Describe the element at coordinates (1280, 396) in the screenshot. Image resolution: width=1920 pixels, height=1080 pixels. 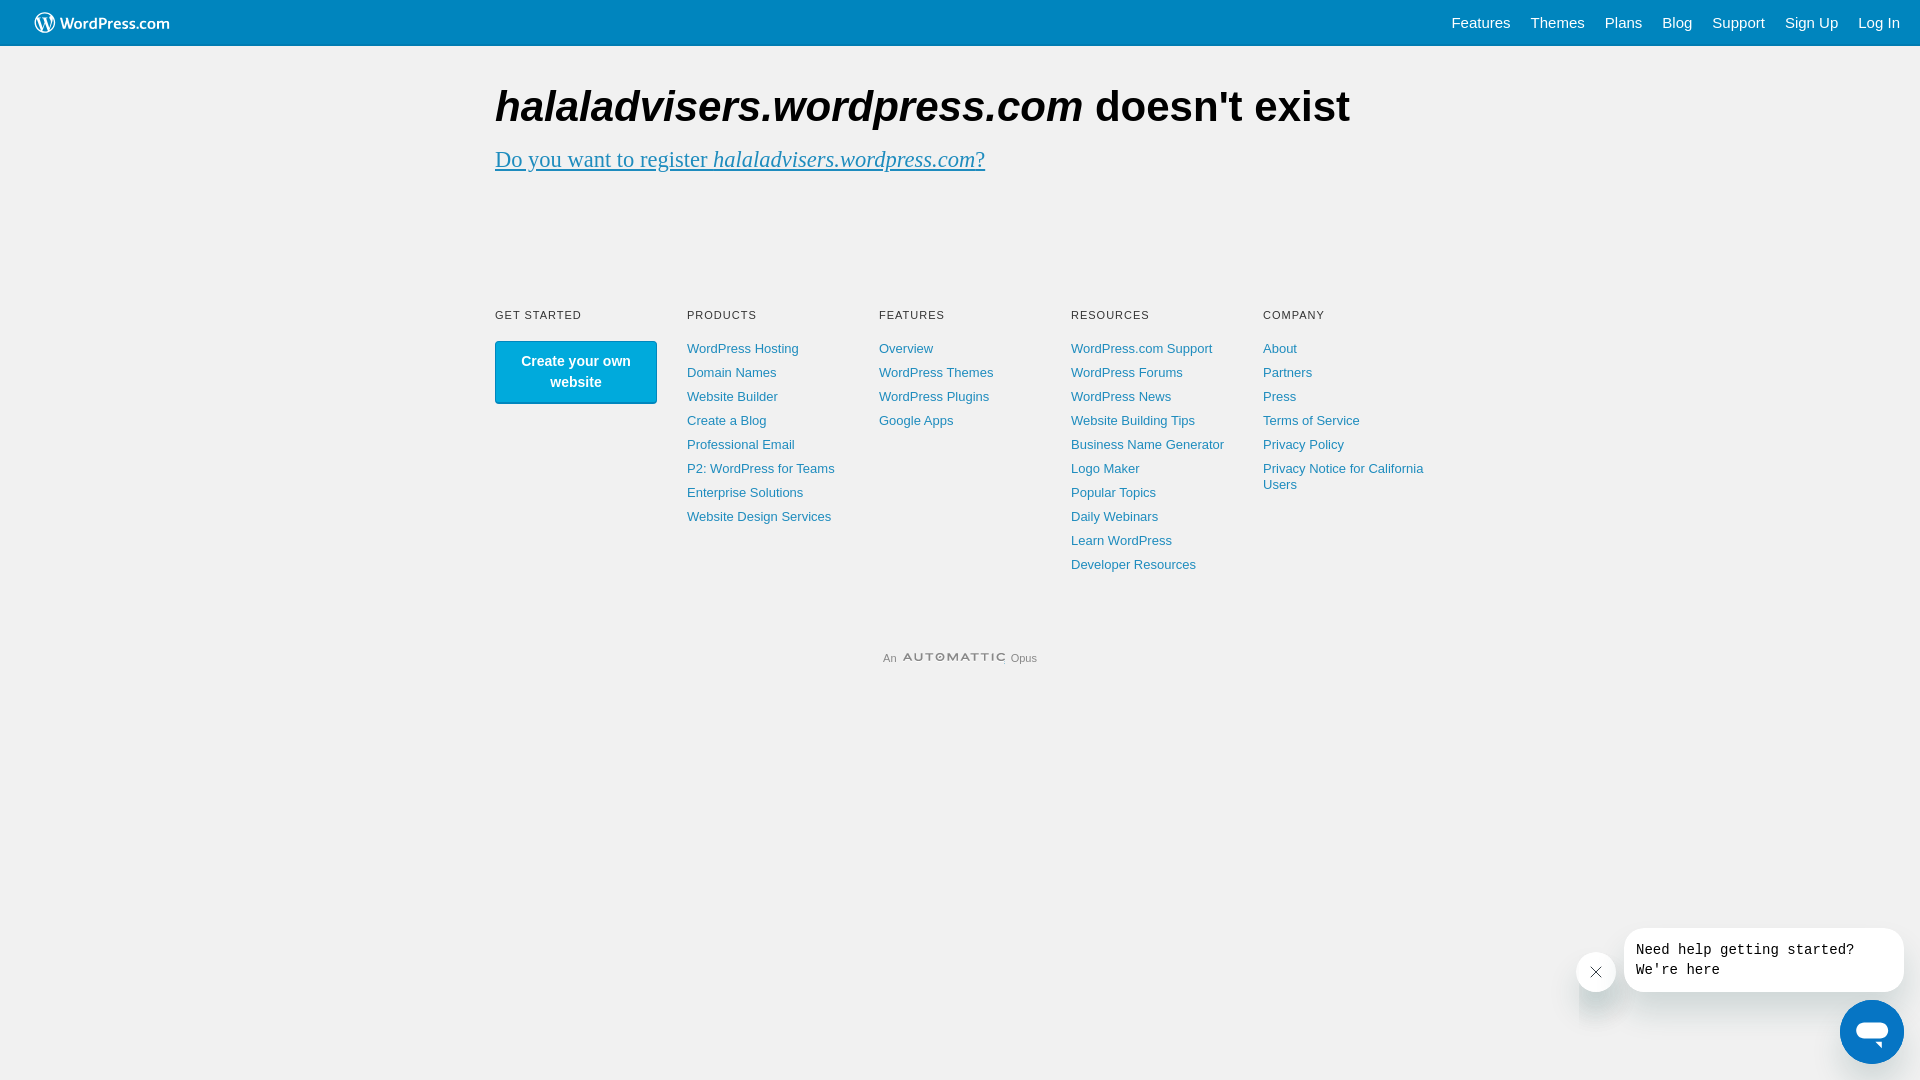
I see `Press` at that location.